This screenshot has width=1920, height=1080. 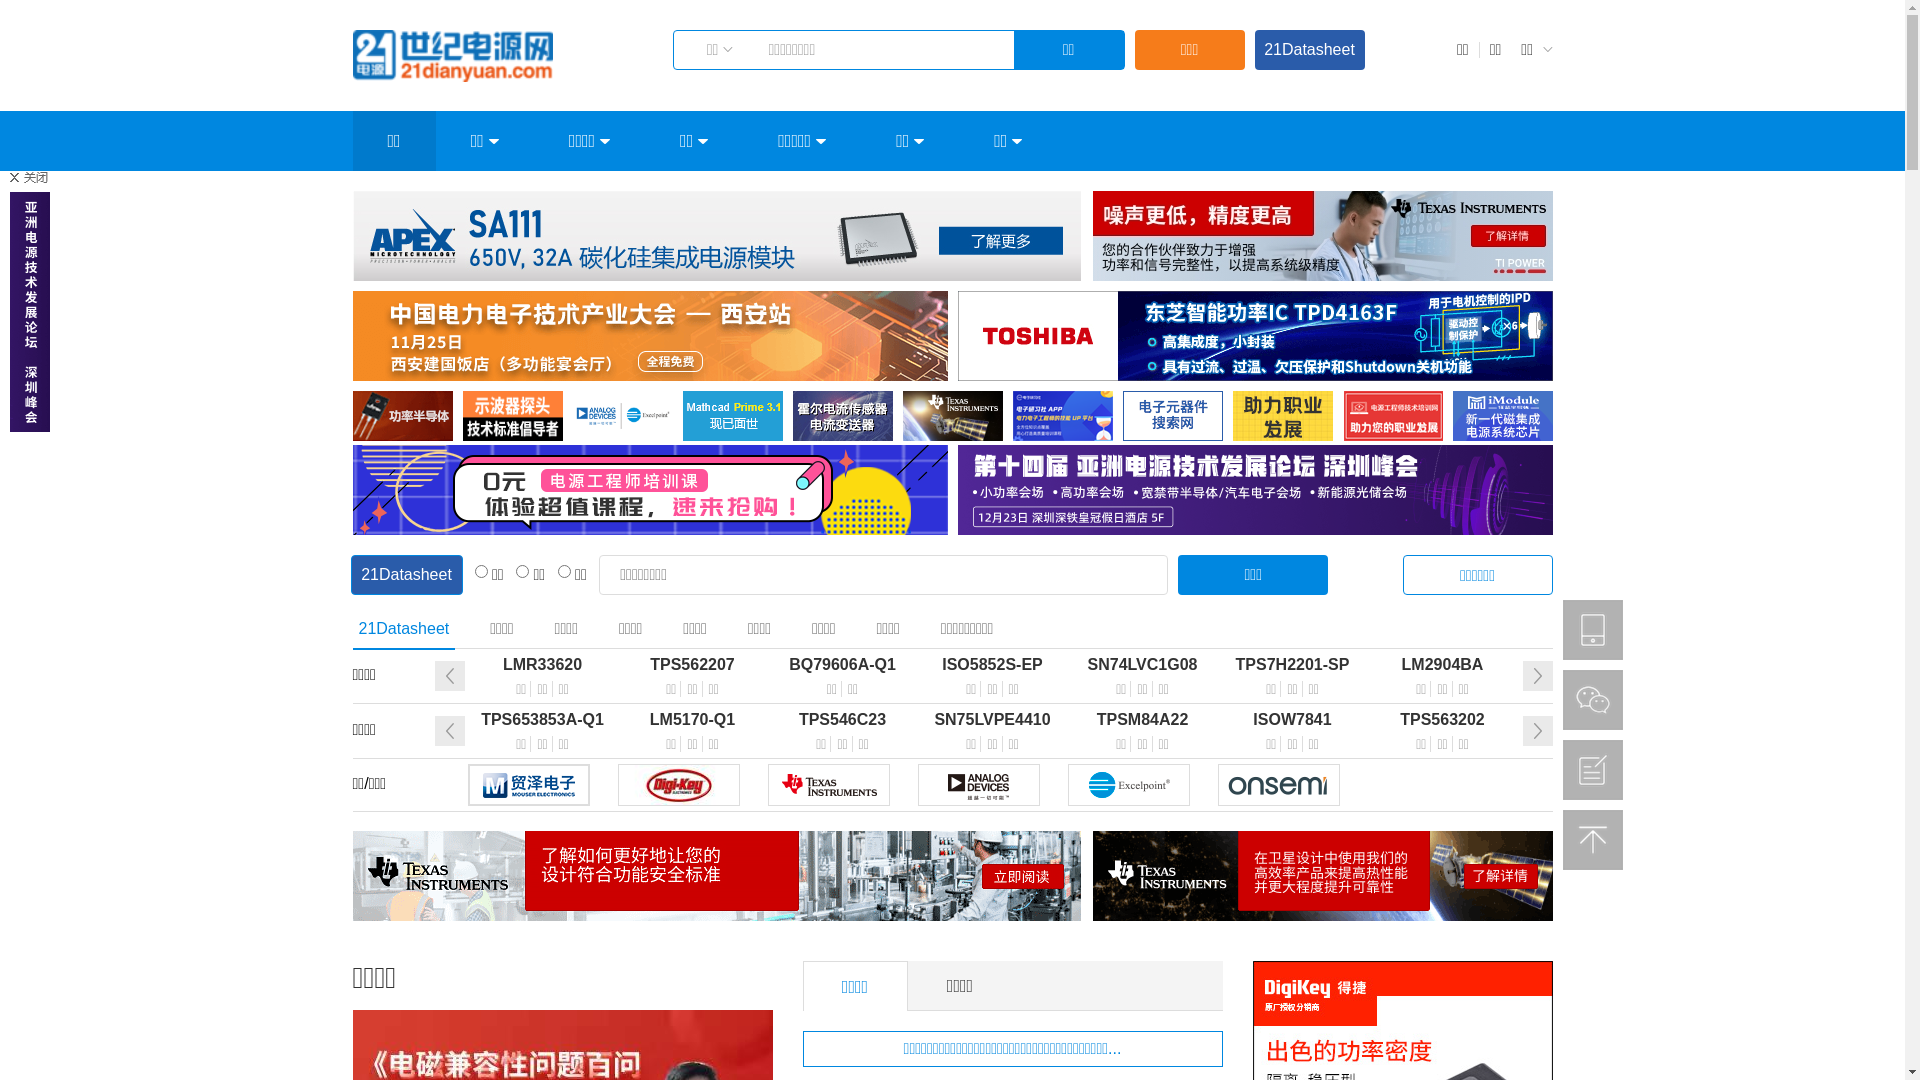 What do you see at coordinates (404, 630) in the screenshot?
I see `21Datasheet` at bounding box center [404, 630].